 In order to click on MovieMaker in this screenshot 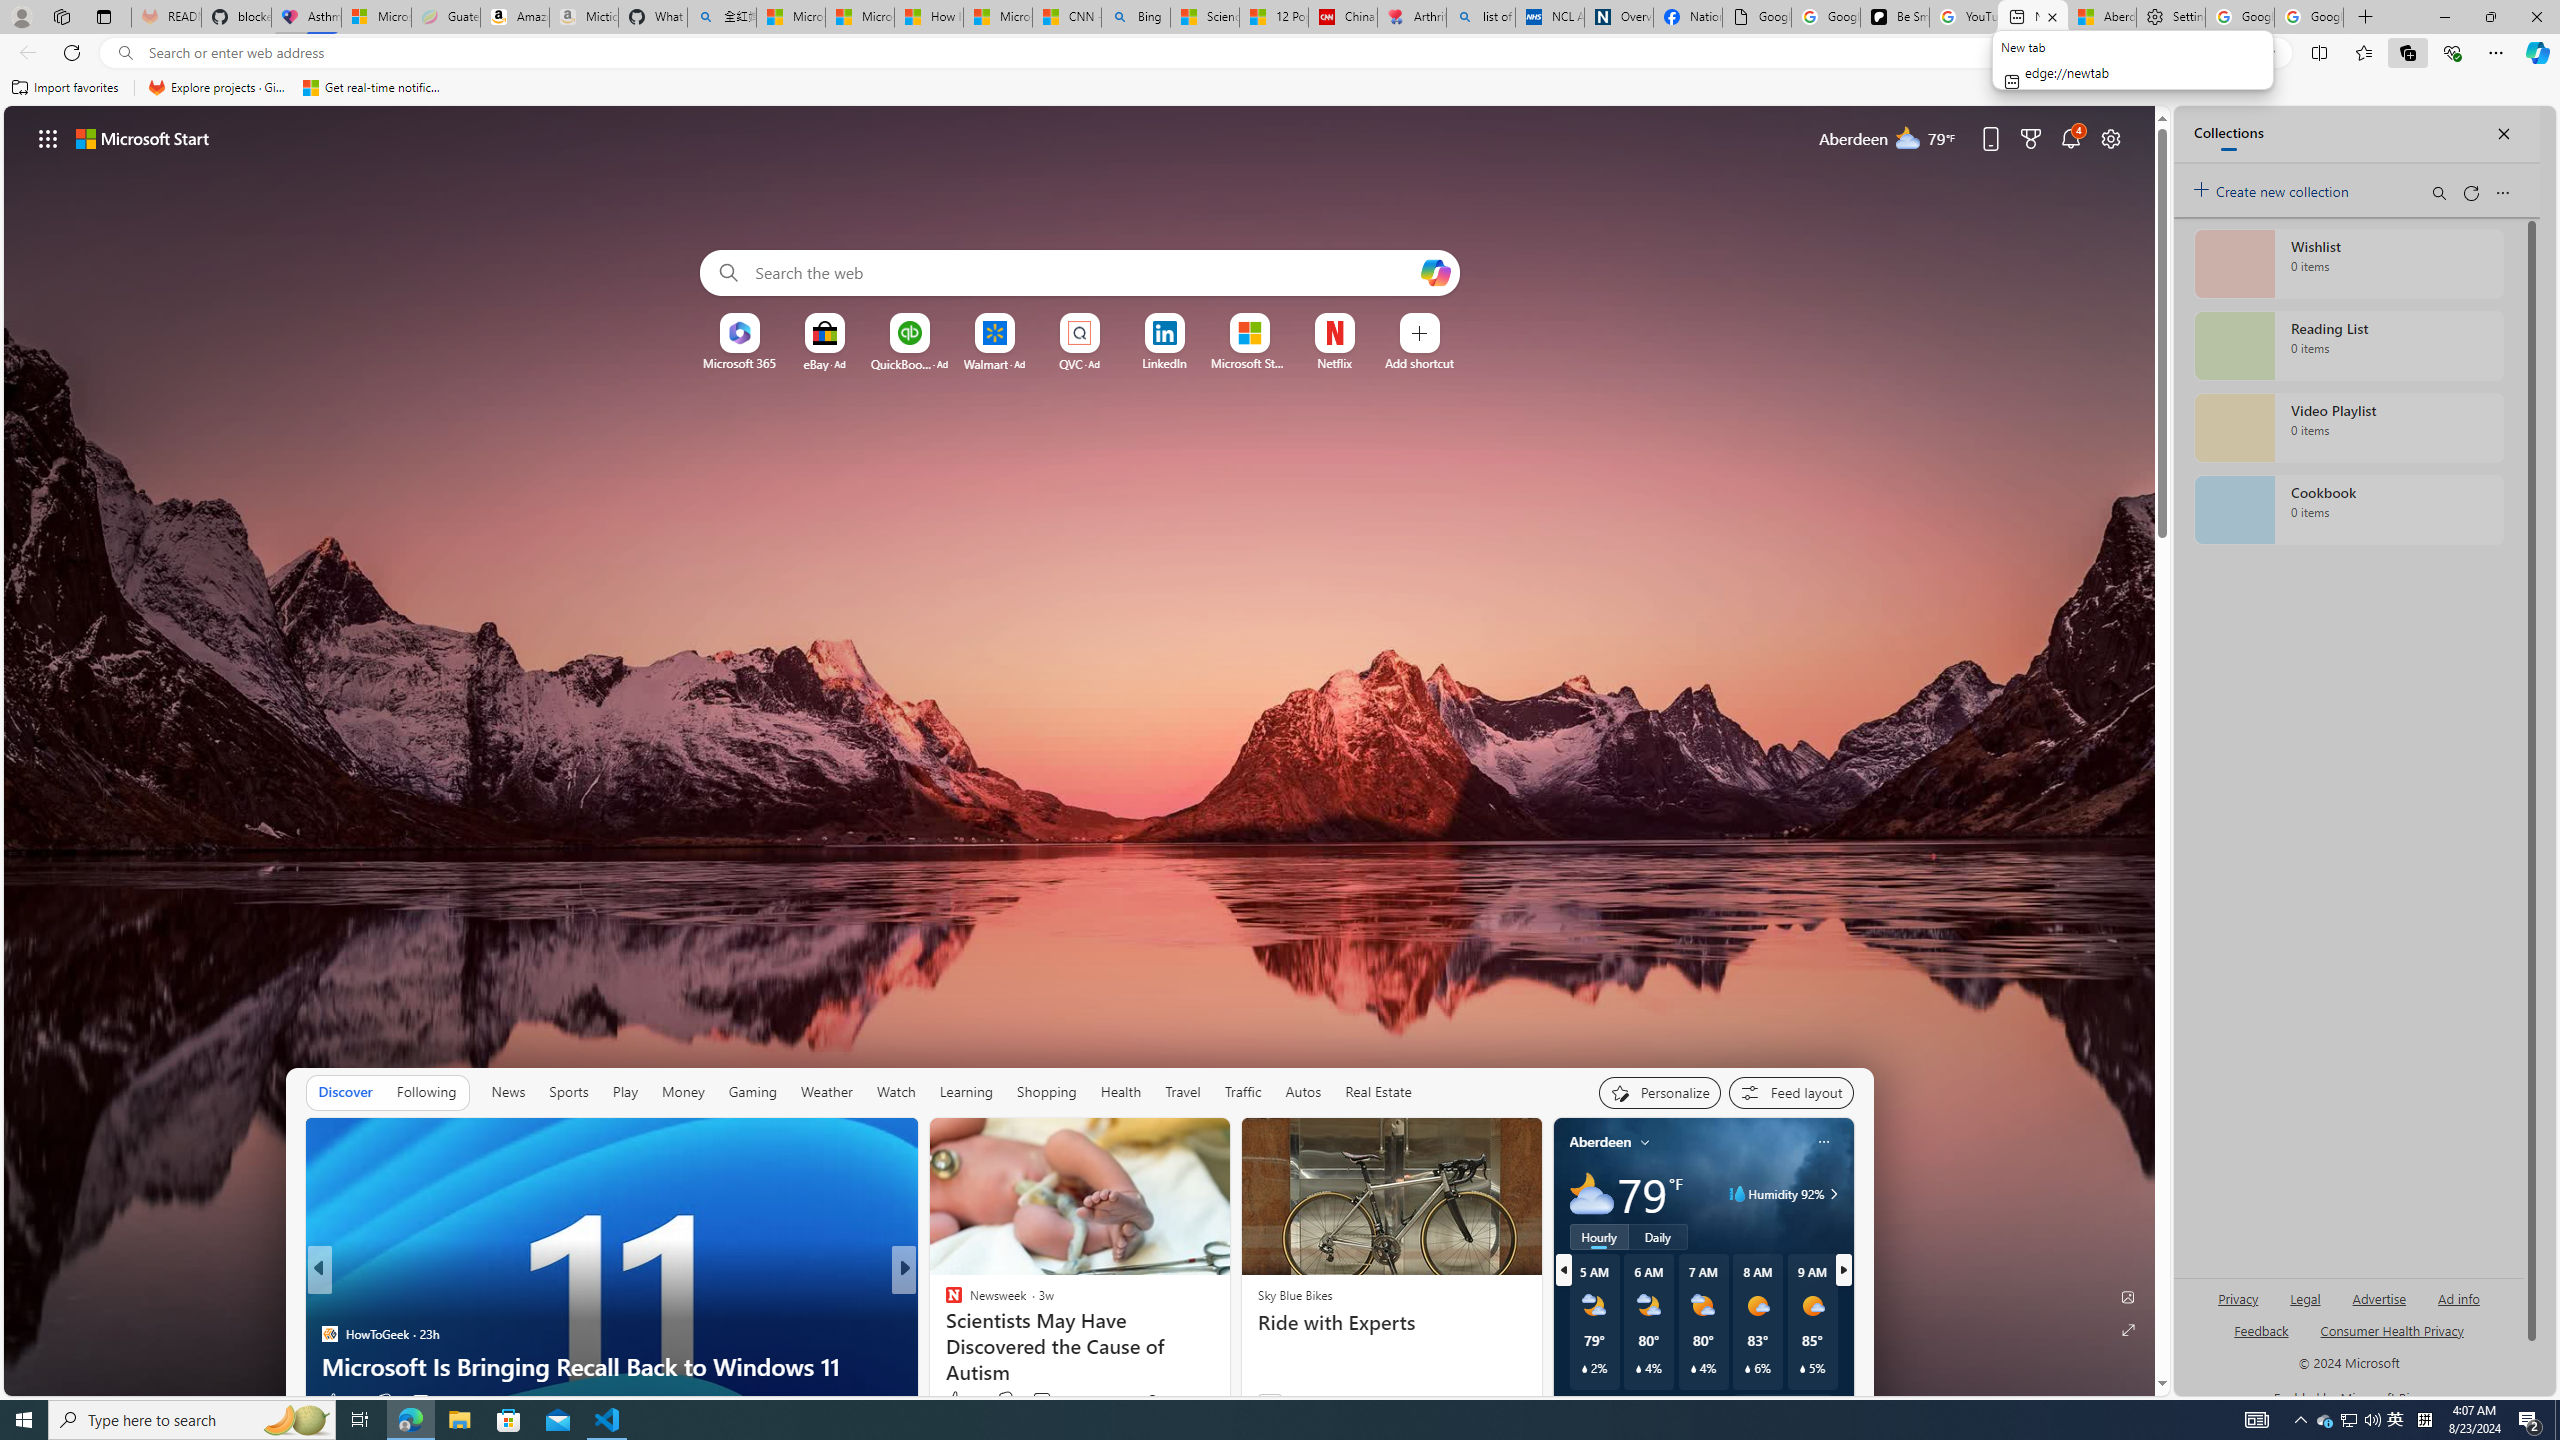, I will do `click(945, 1302)`.